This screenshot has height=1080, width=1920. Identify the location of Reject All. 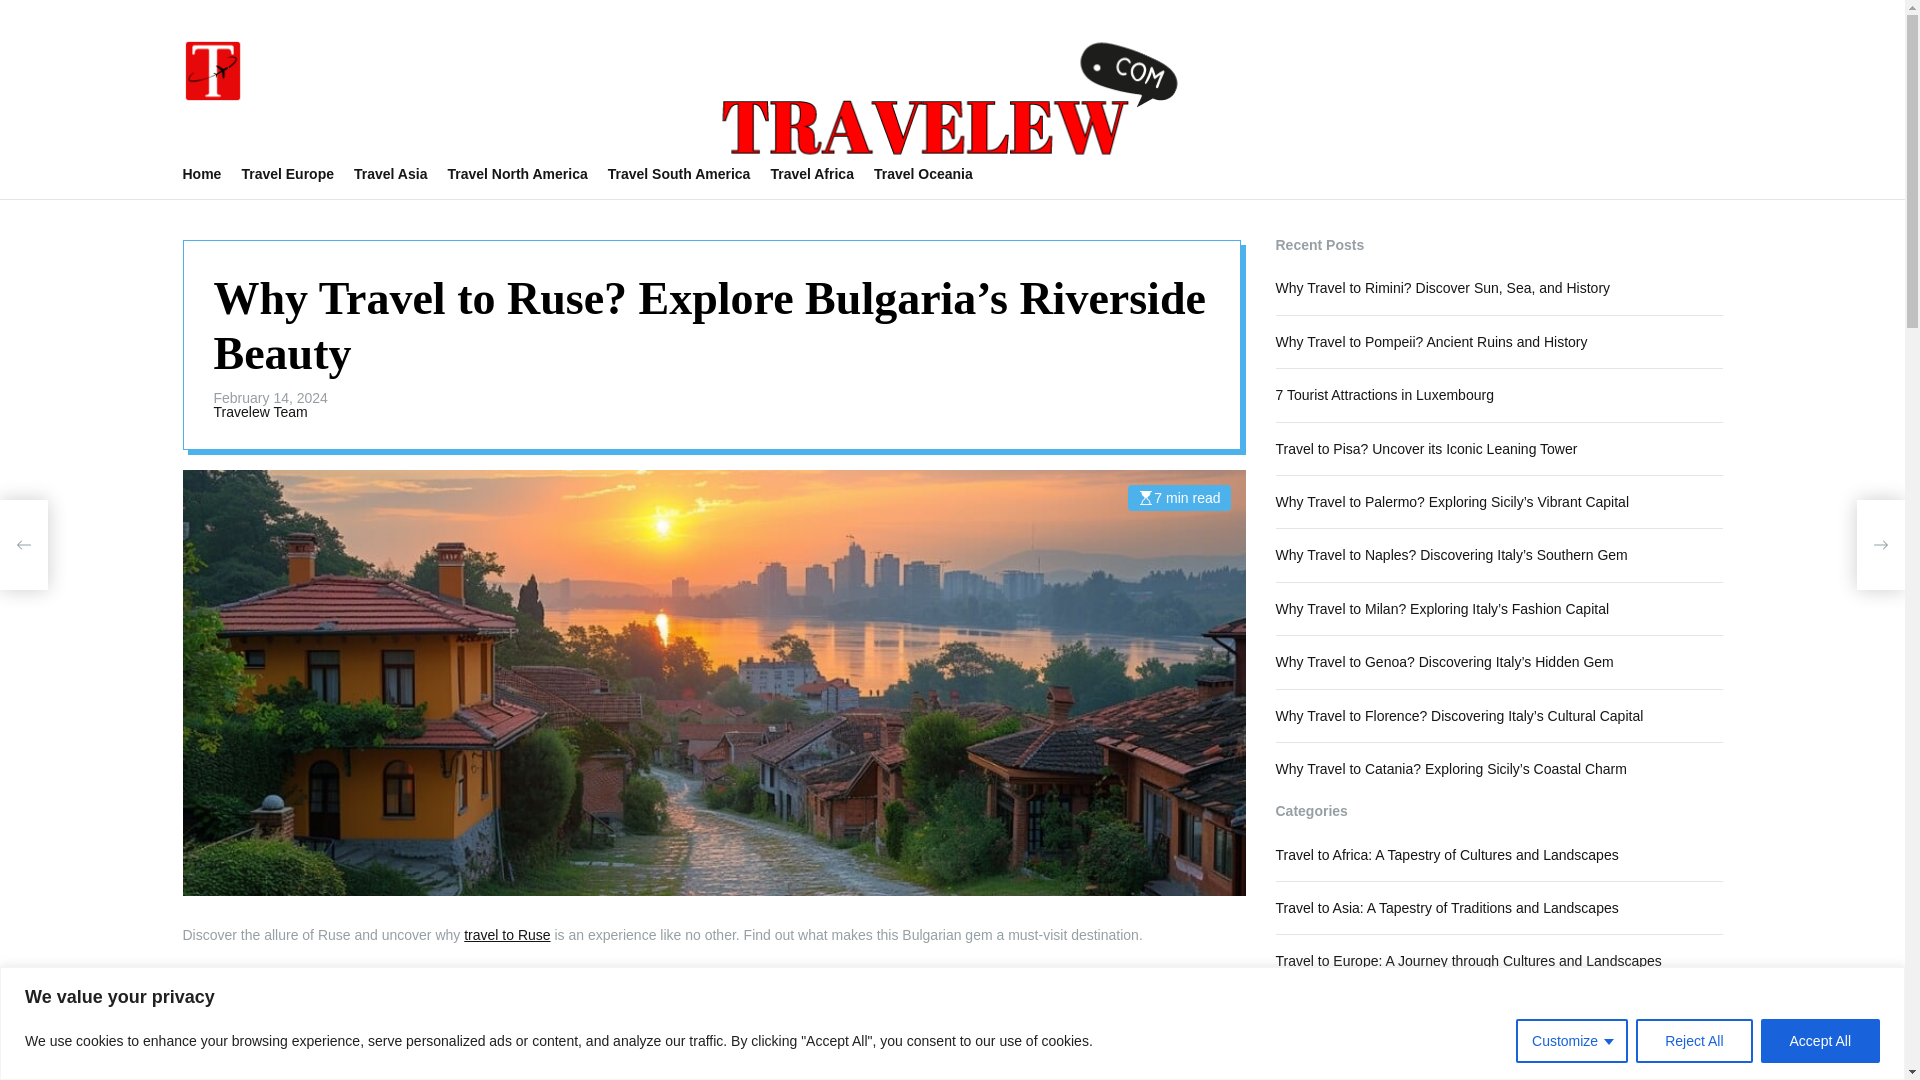
(1693, 1040).